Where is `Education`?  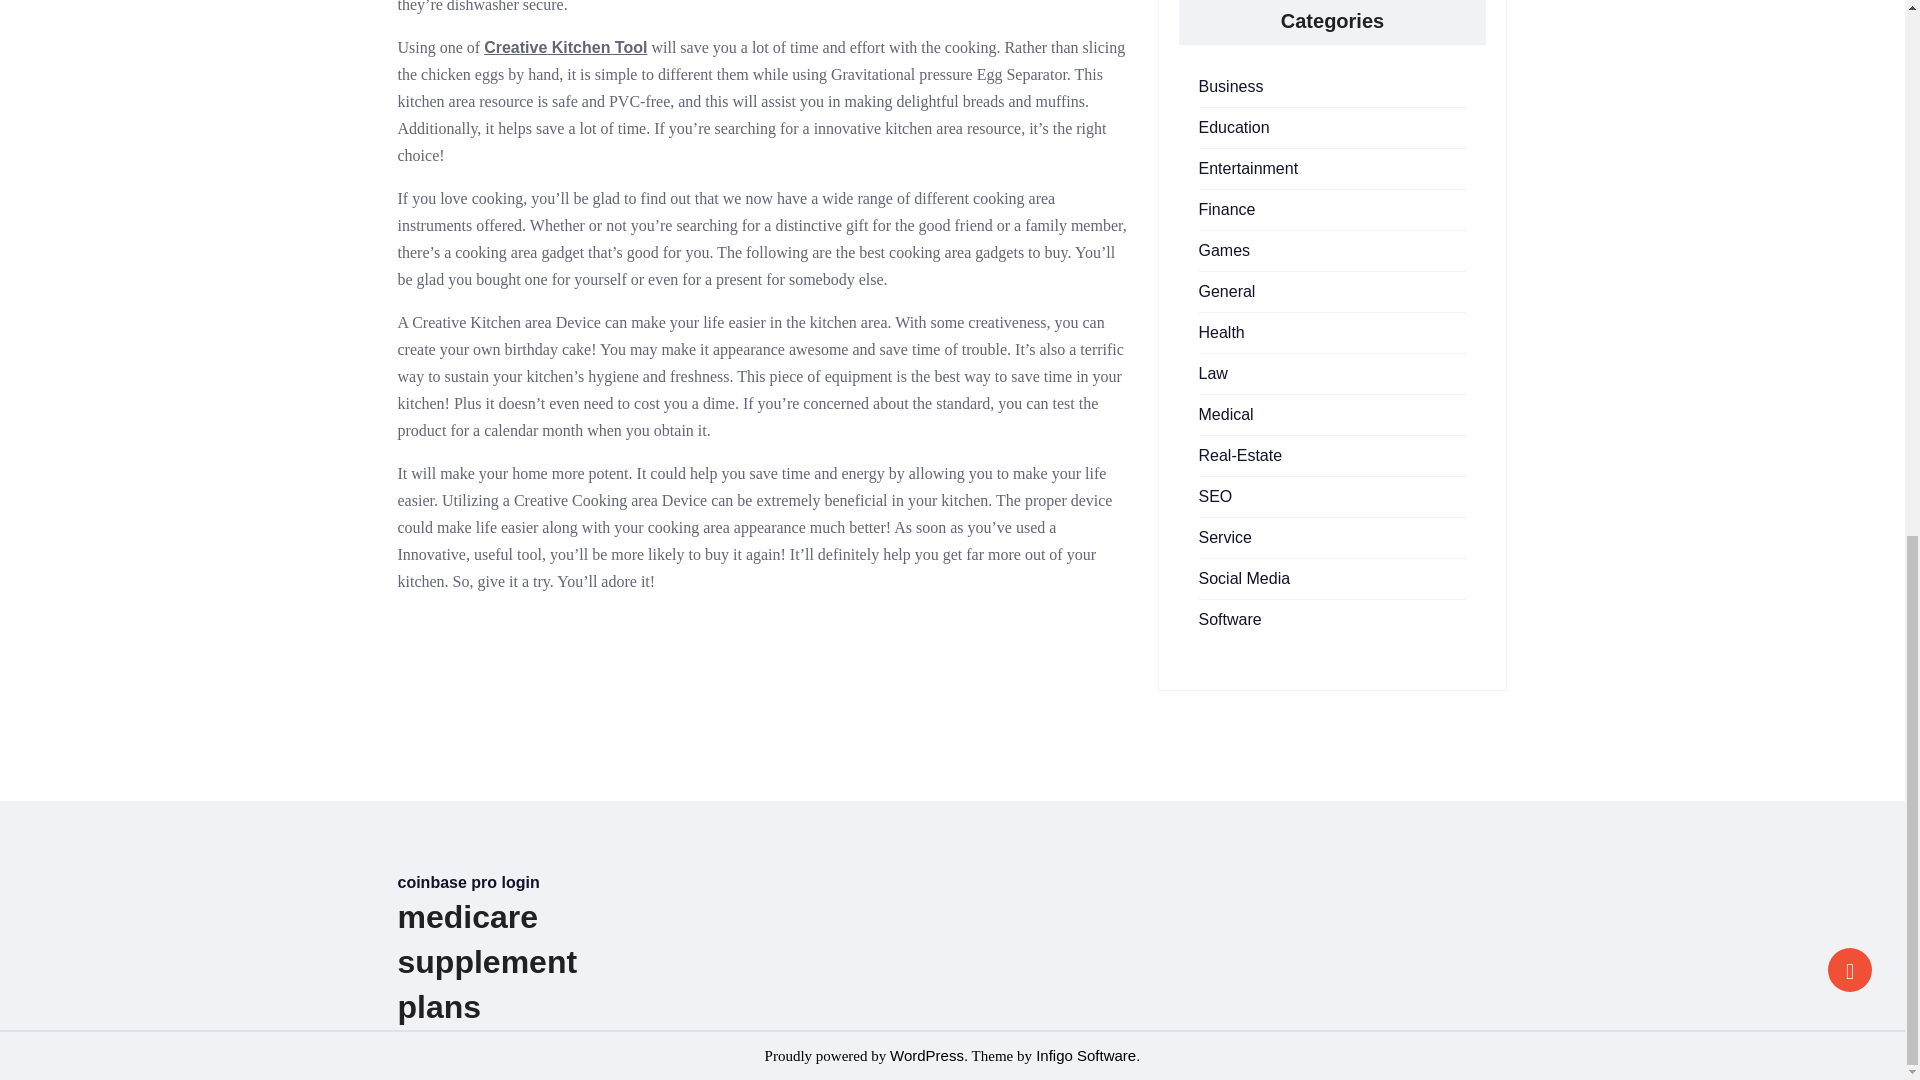
Education is located at coordinates (1234, 127).